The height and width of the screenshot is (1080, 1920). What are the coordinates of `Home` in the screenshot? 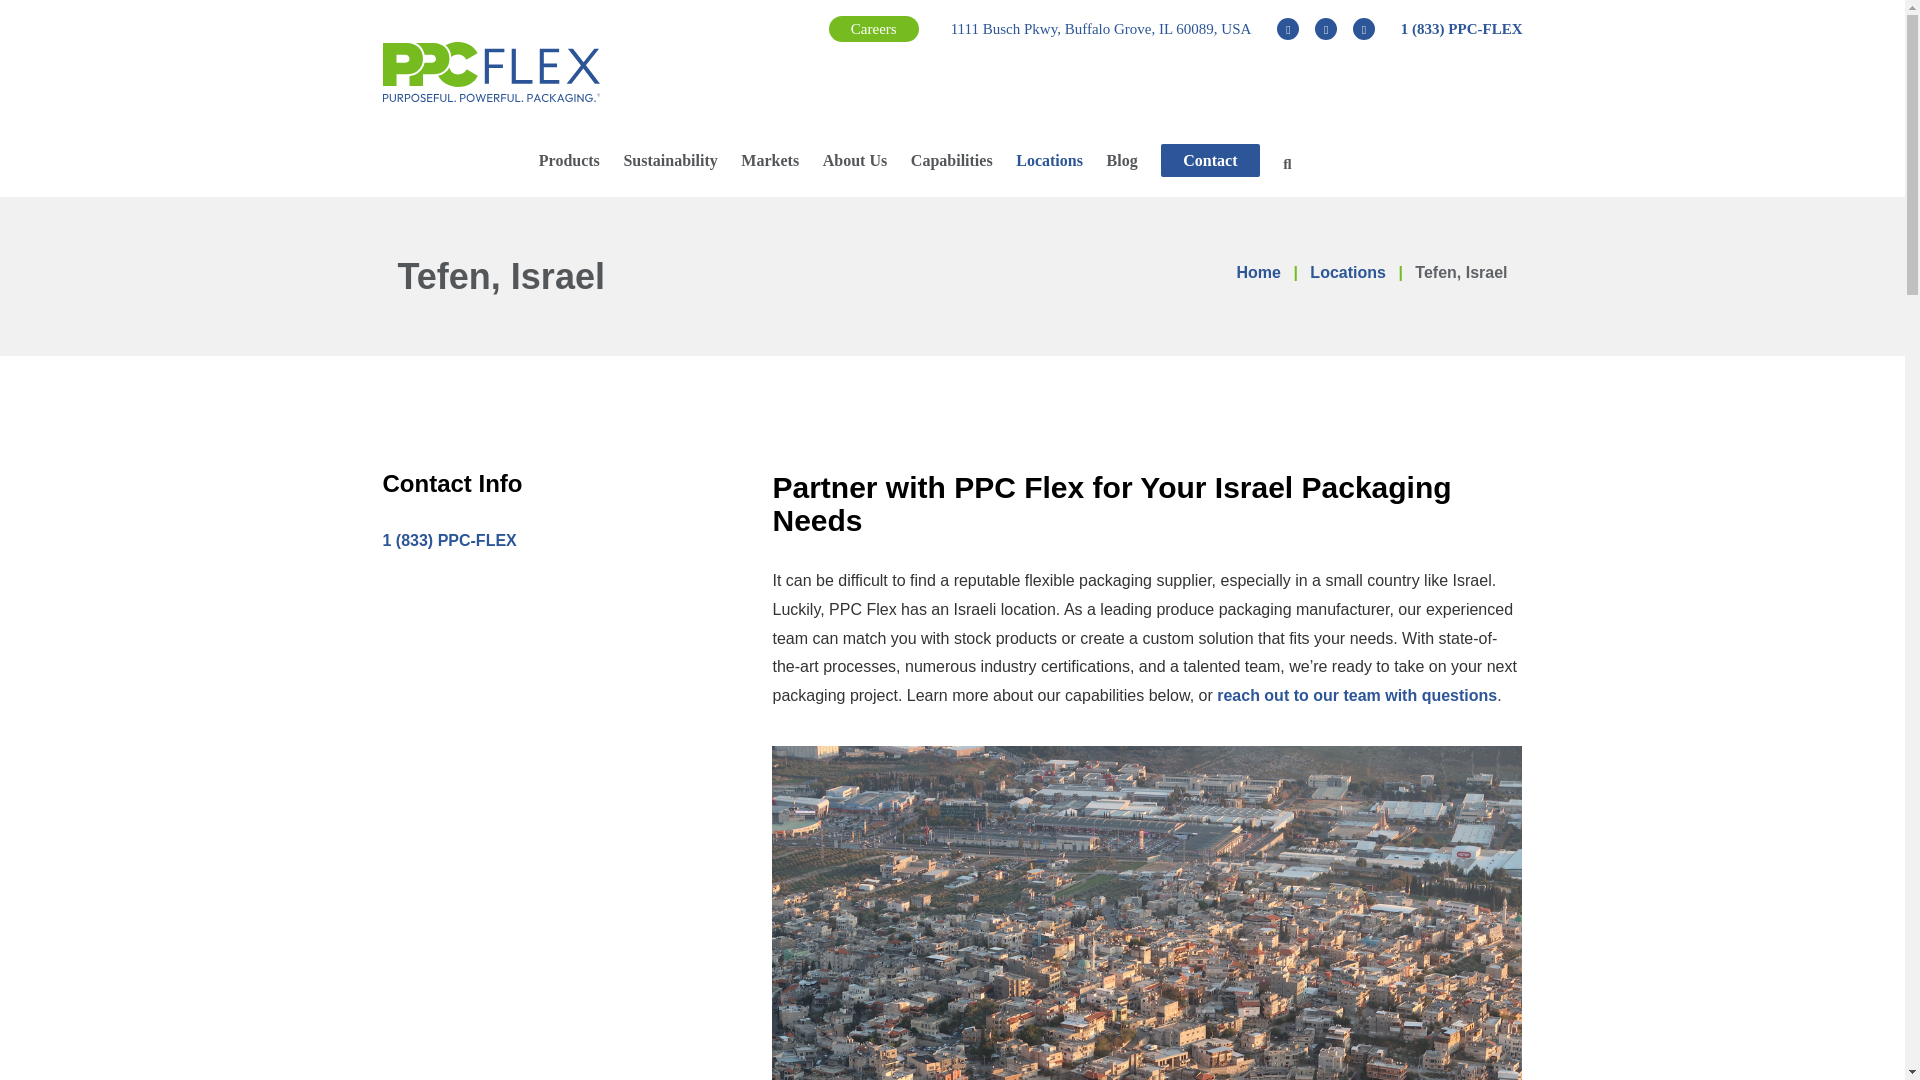 It's located at (1258, 272).